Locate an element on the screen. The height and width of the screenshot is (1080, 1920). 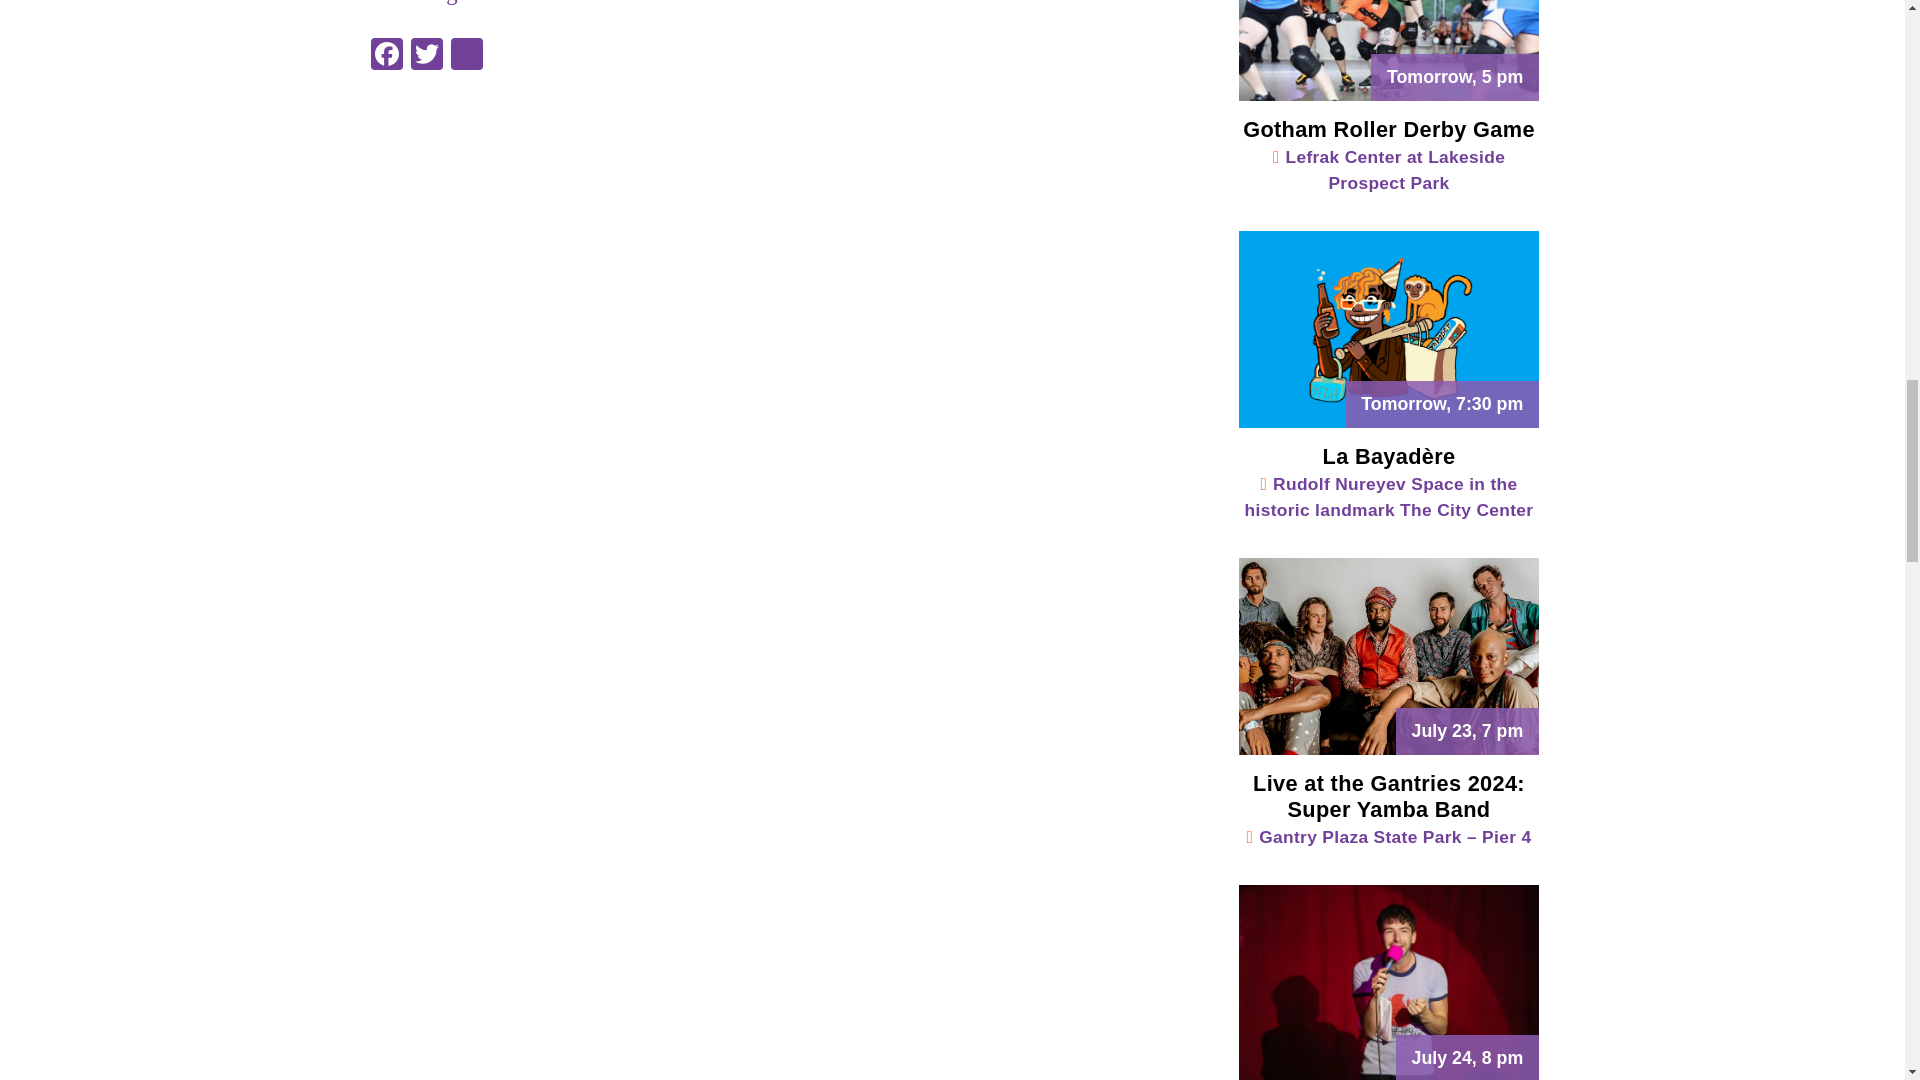
Twitter is located at coordinates (425, 56).